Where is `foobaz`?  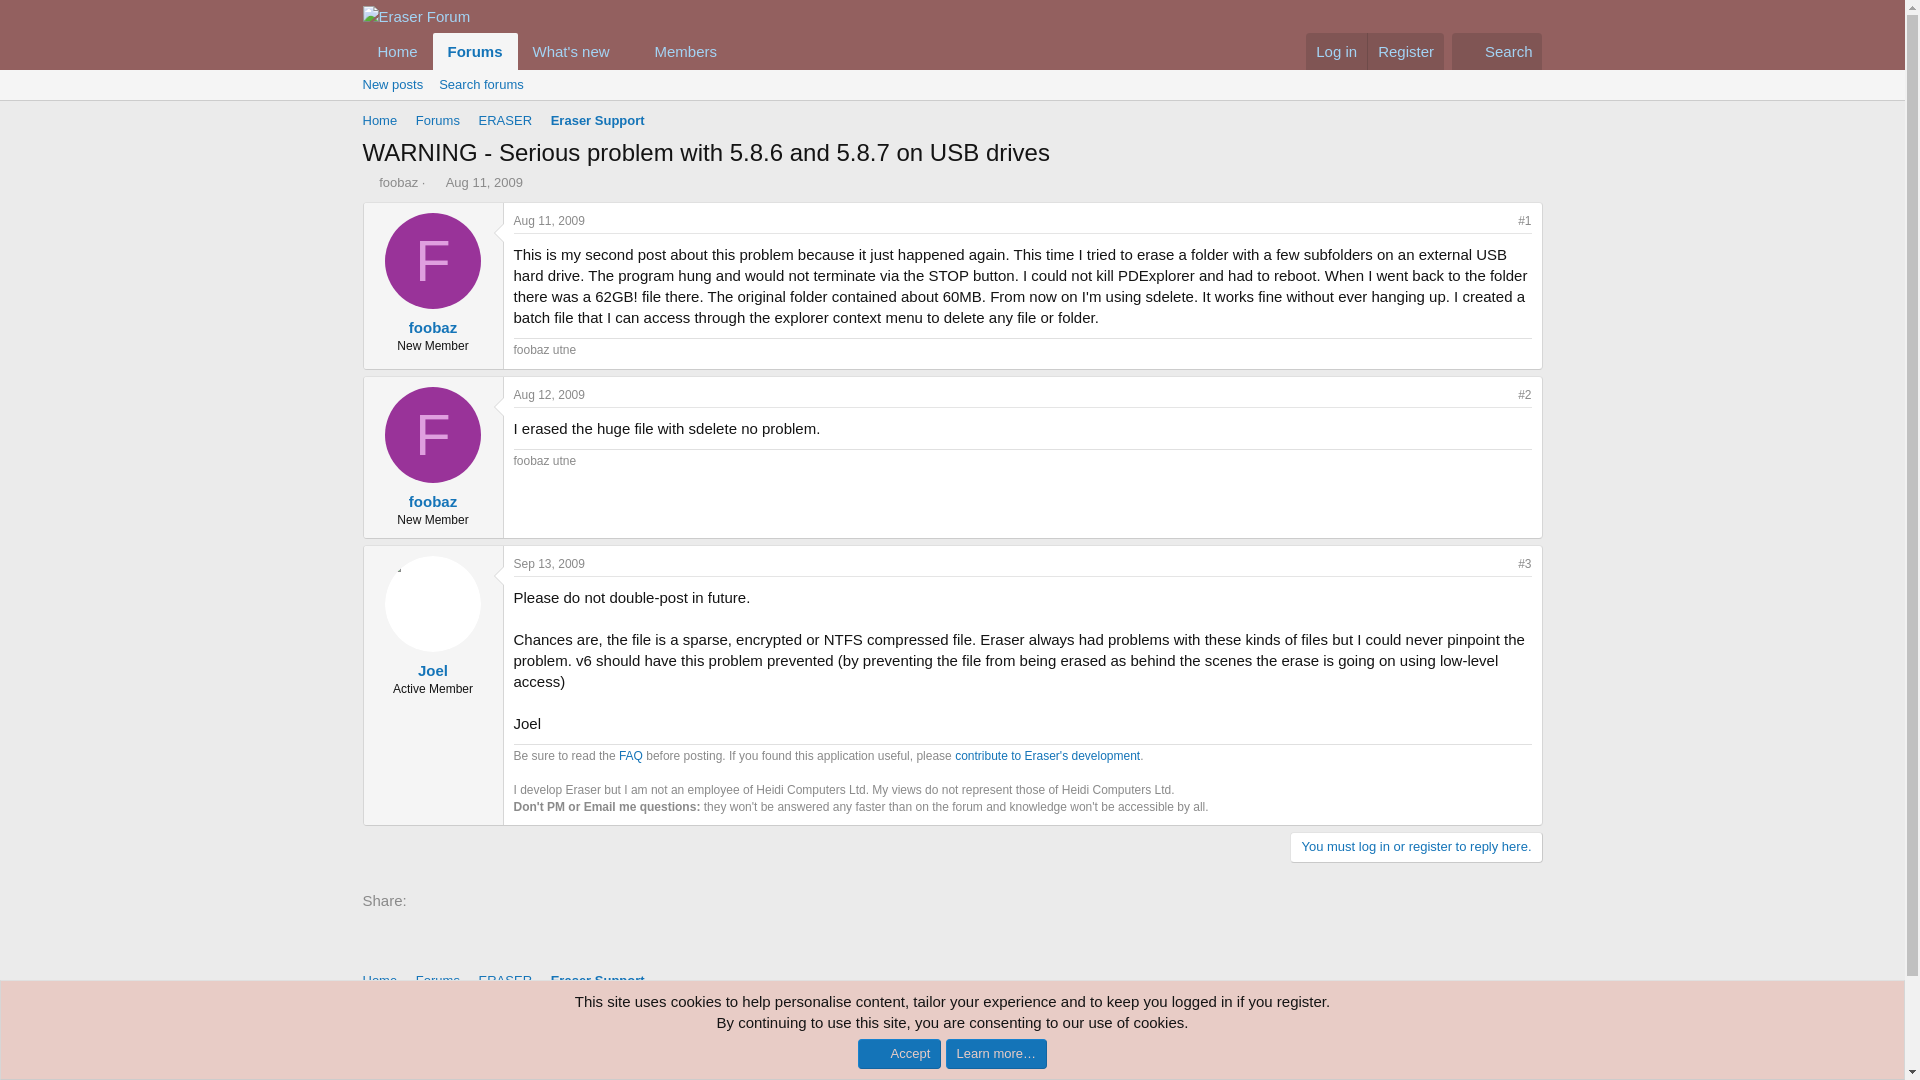
foobaz is located at coordinates (398, 182).